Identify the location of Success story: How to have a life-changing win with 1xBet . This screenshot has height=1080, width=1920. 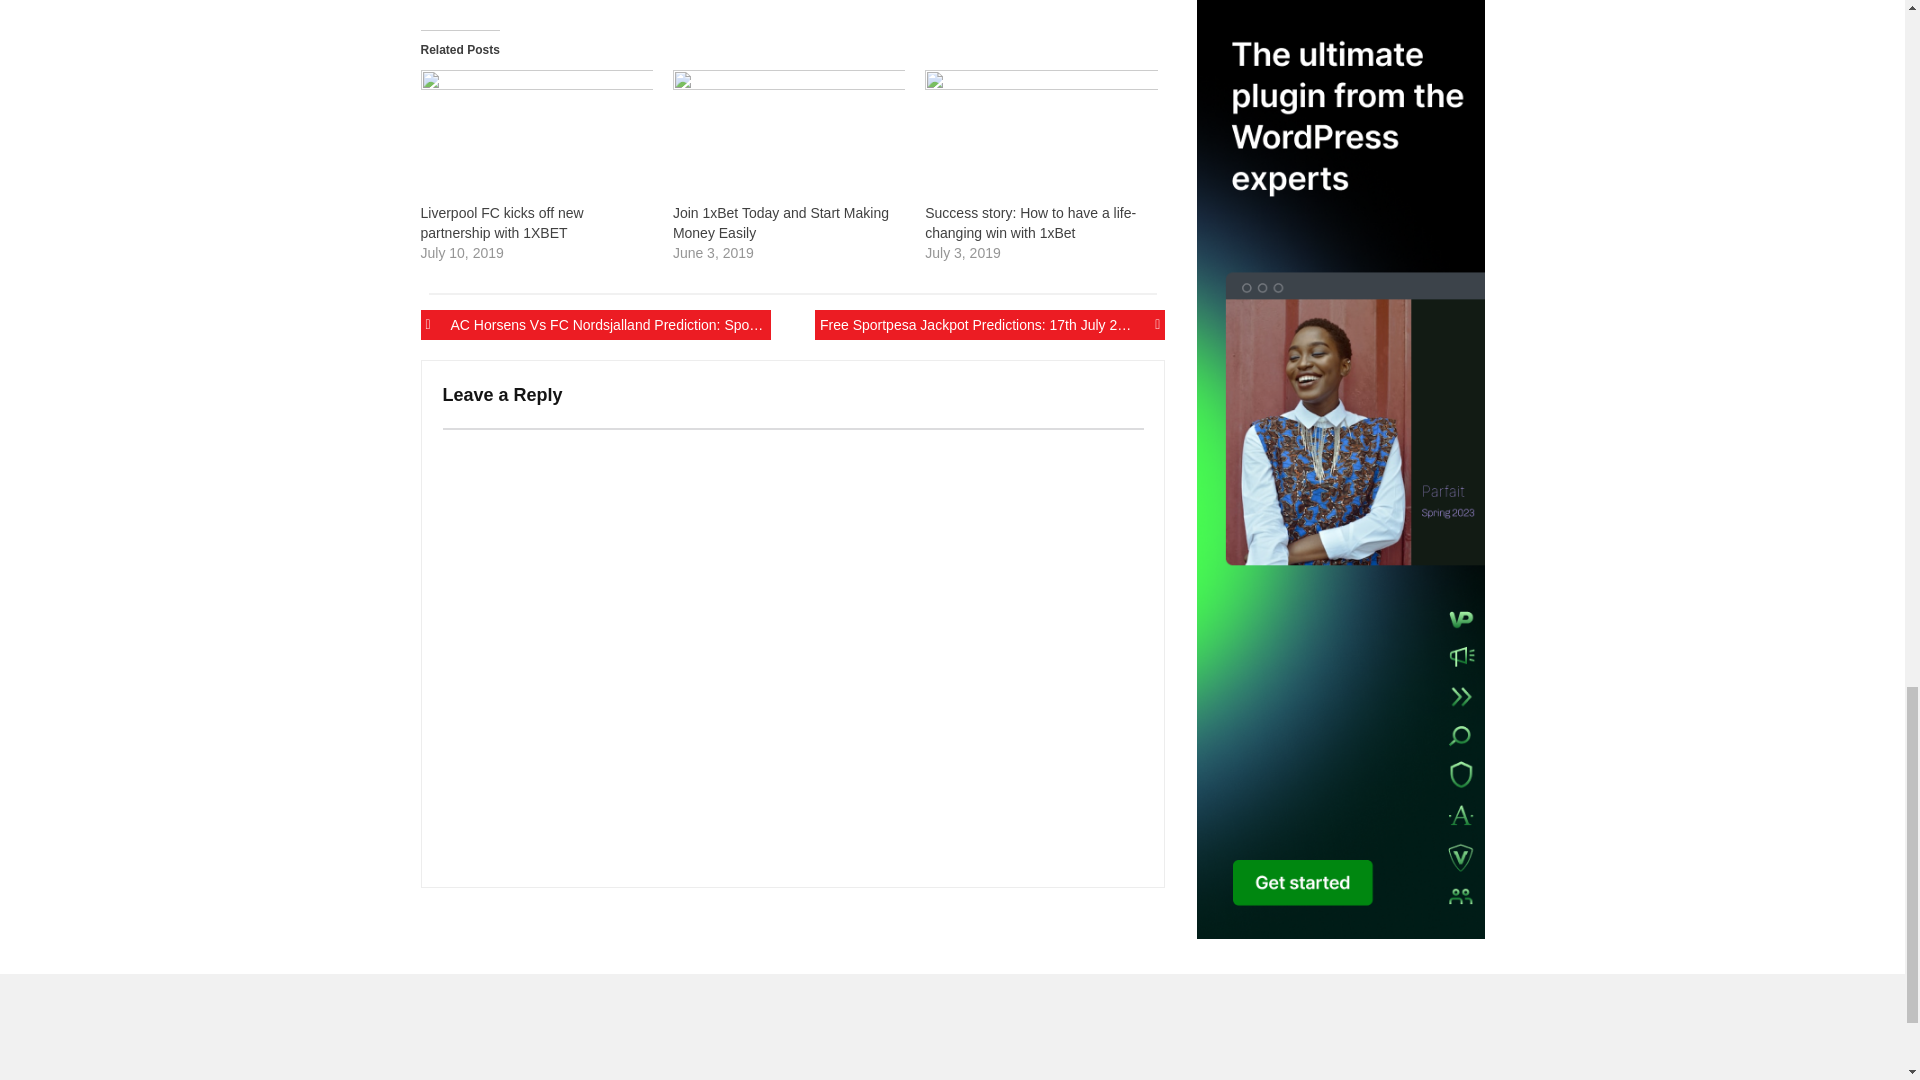
(1030, 222).